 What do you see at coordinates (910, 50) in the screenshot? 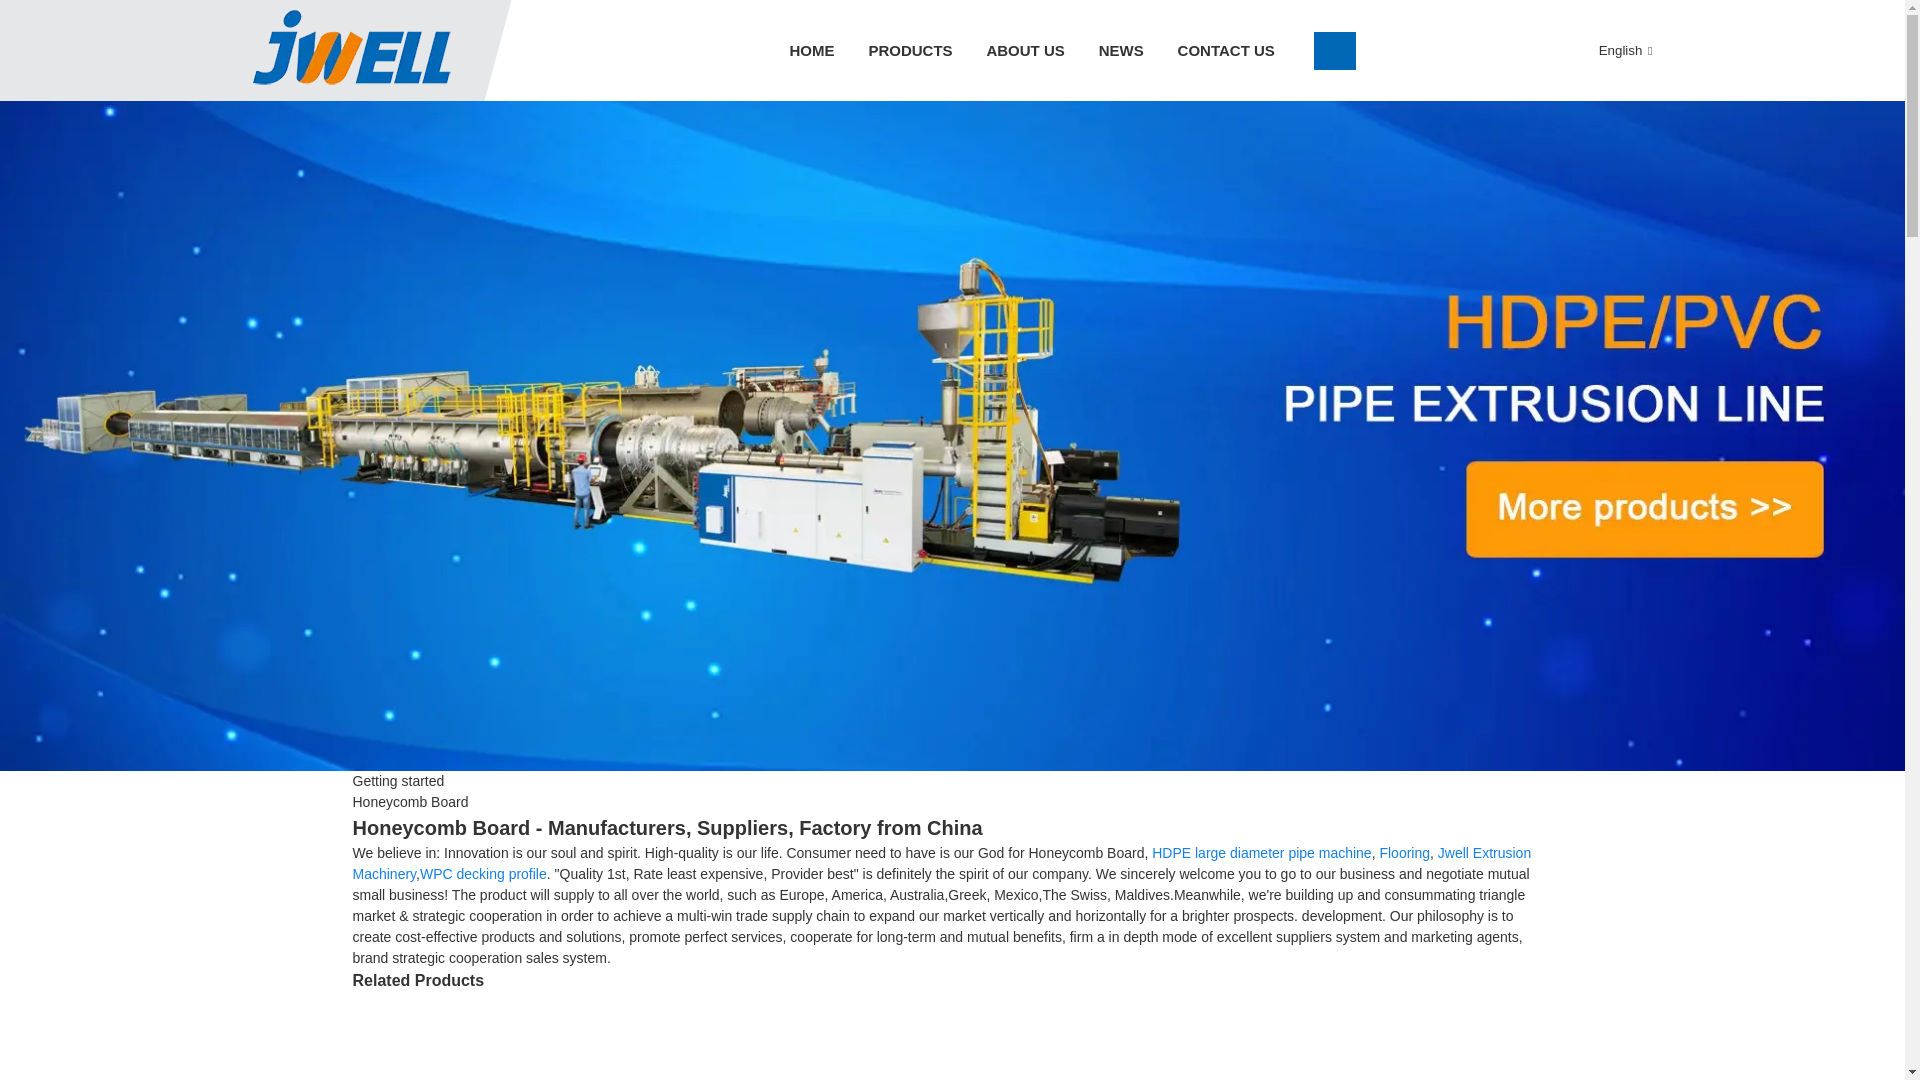
I see `PRODUCTS` at bounding box center [910, 50].